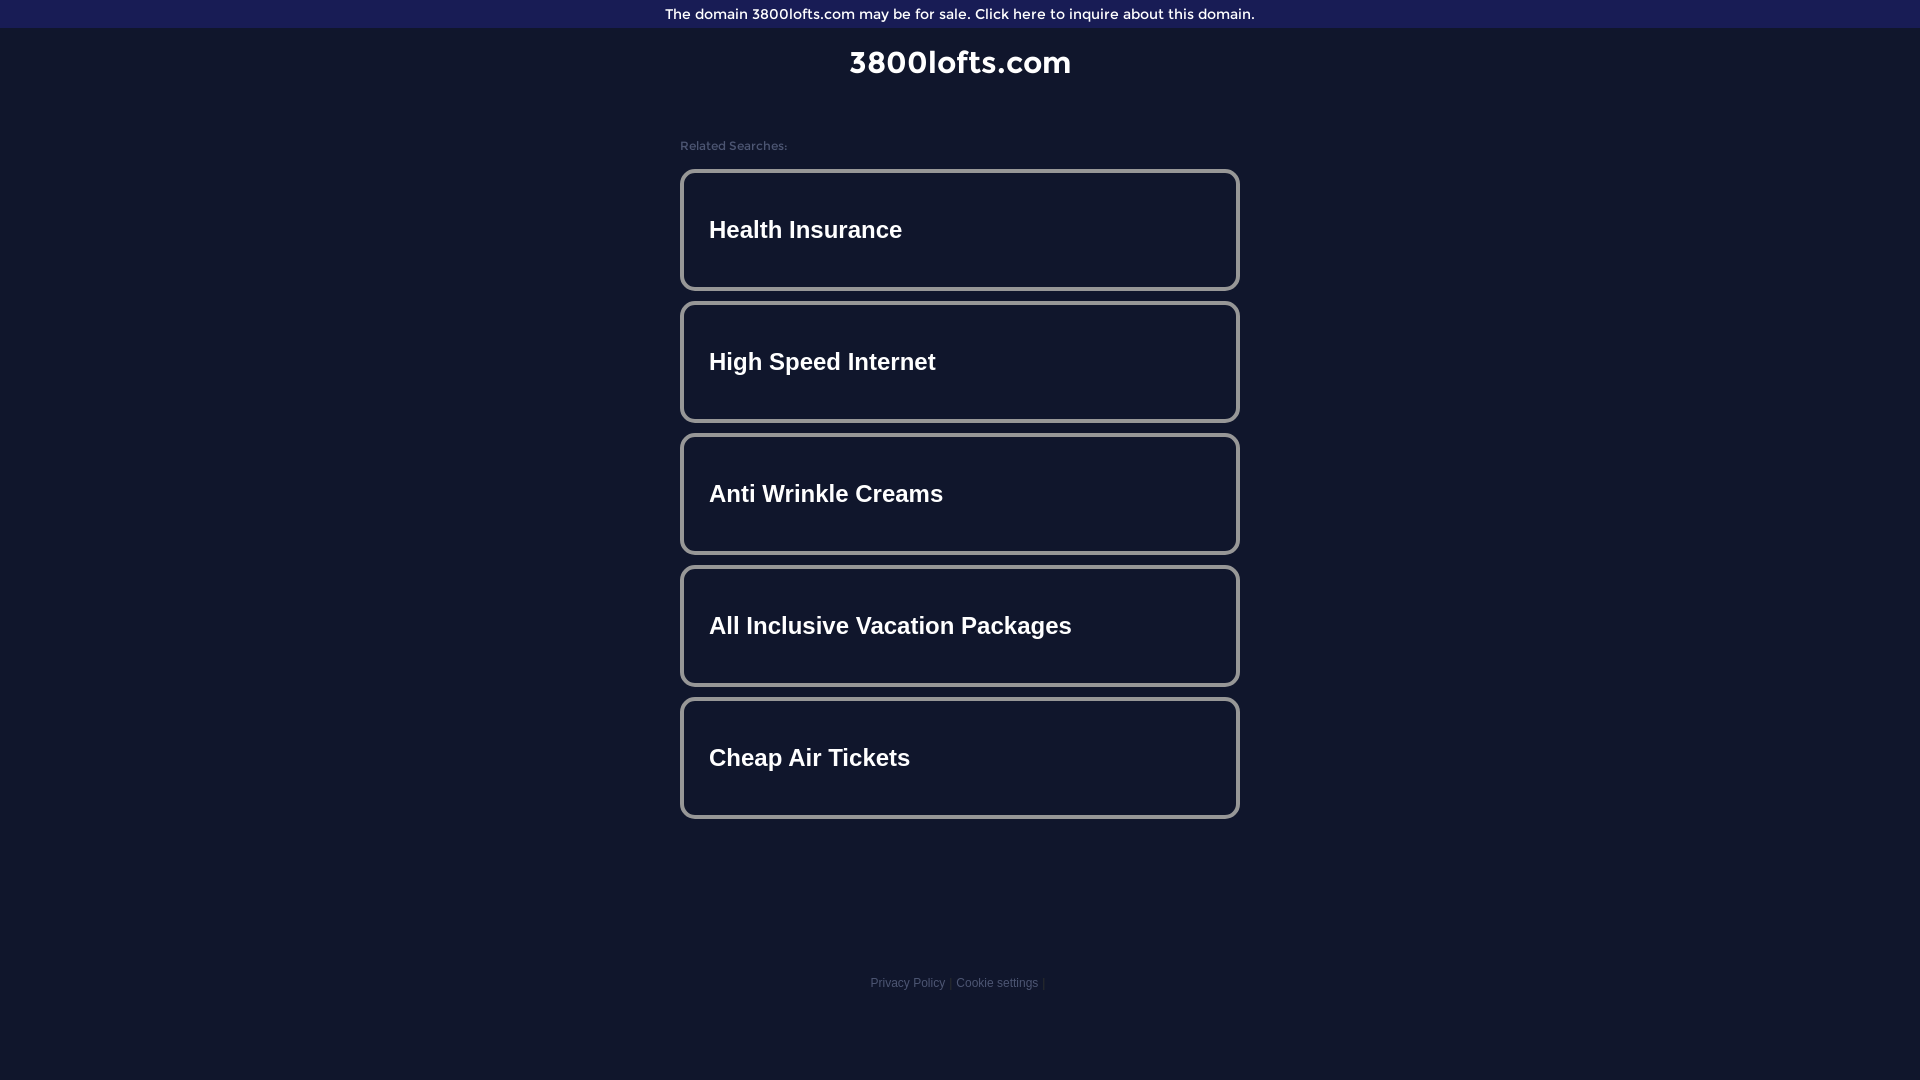 The height and width of the screenshot is (1080, 1920). I want to click on Anti Wrinkle Creams, so click(960, 494).